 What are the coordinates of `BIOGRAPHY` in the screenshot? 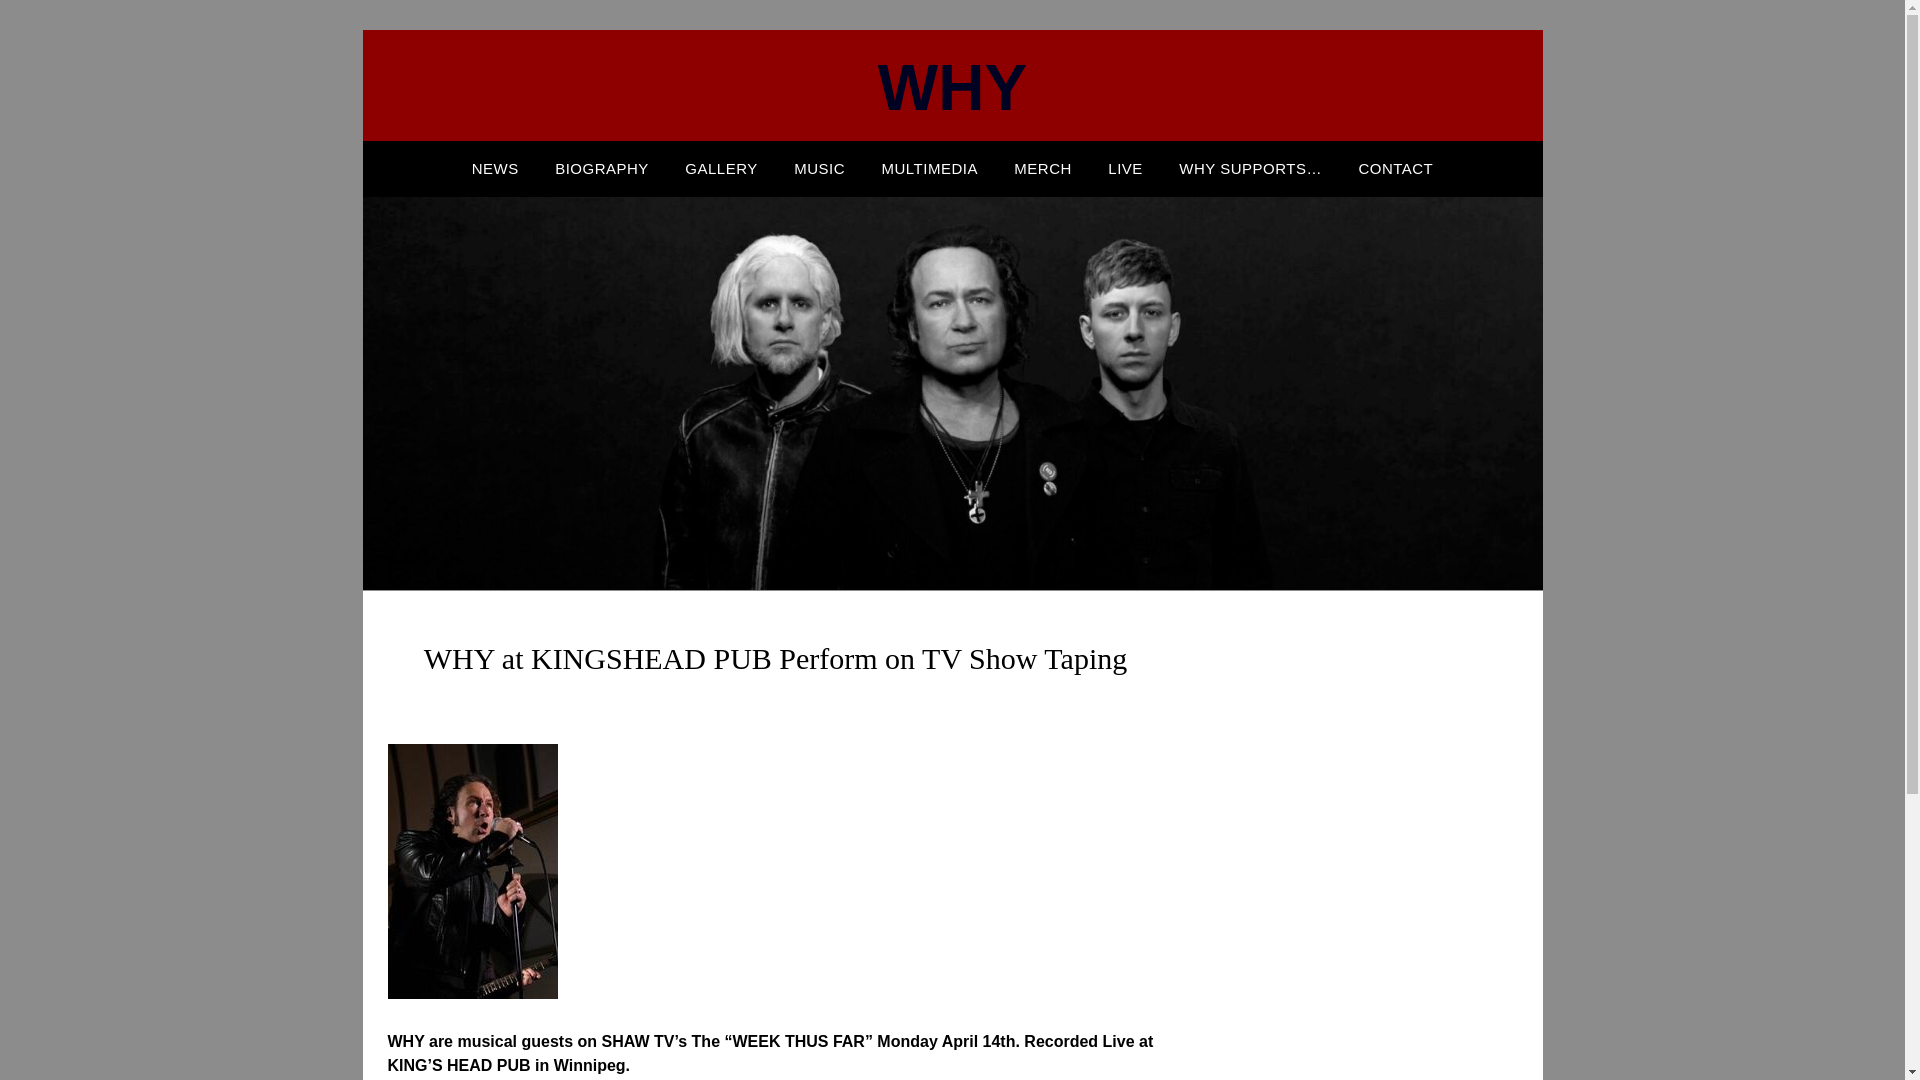 It's located at (602, 168).